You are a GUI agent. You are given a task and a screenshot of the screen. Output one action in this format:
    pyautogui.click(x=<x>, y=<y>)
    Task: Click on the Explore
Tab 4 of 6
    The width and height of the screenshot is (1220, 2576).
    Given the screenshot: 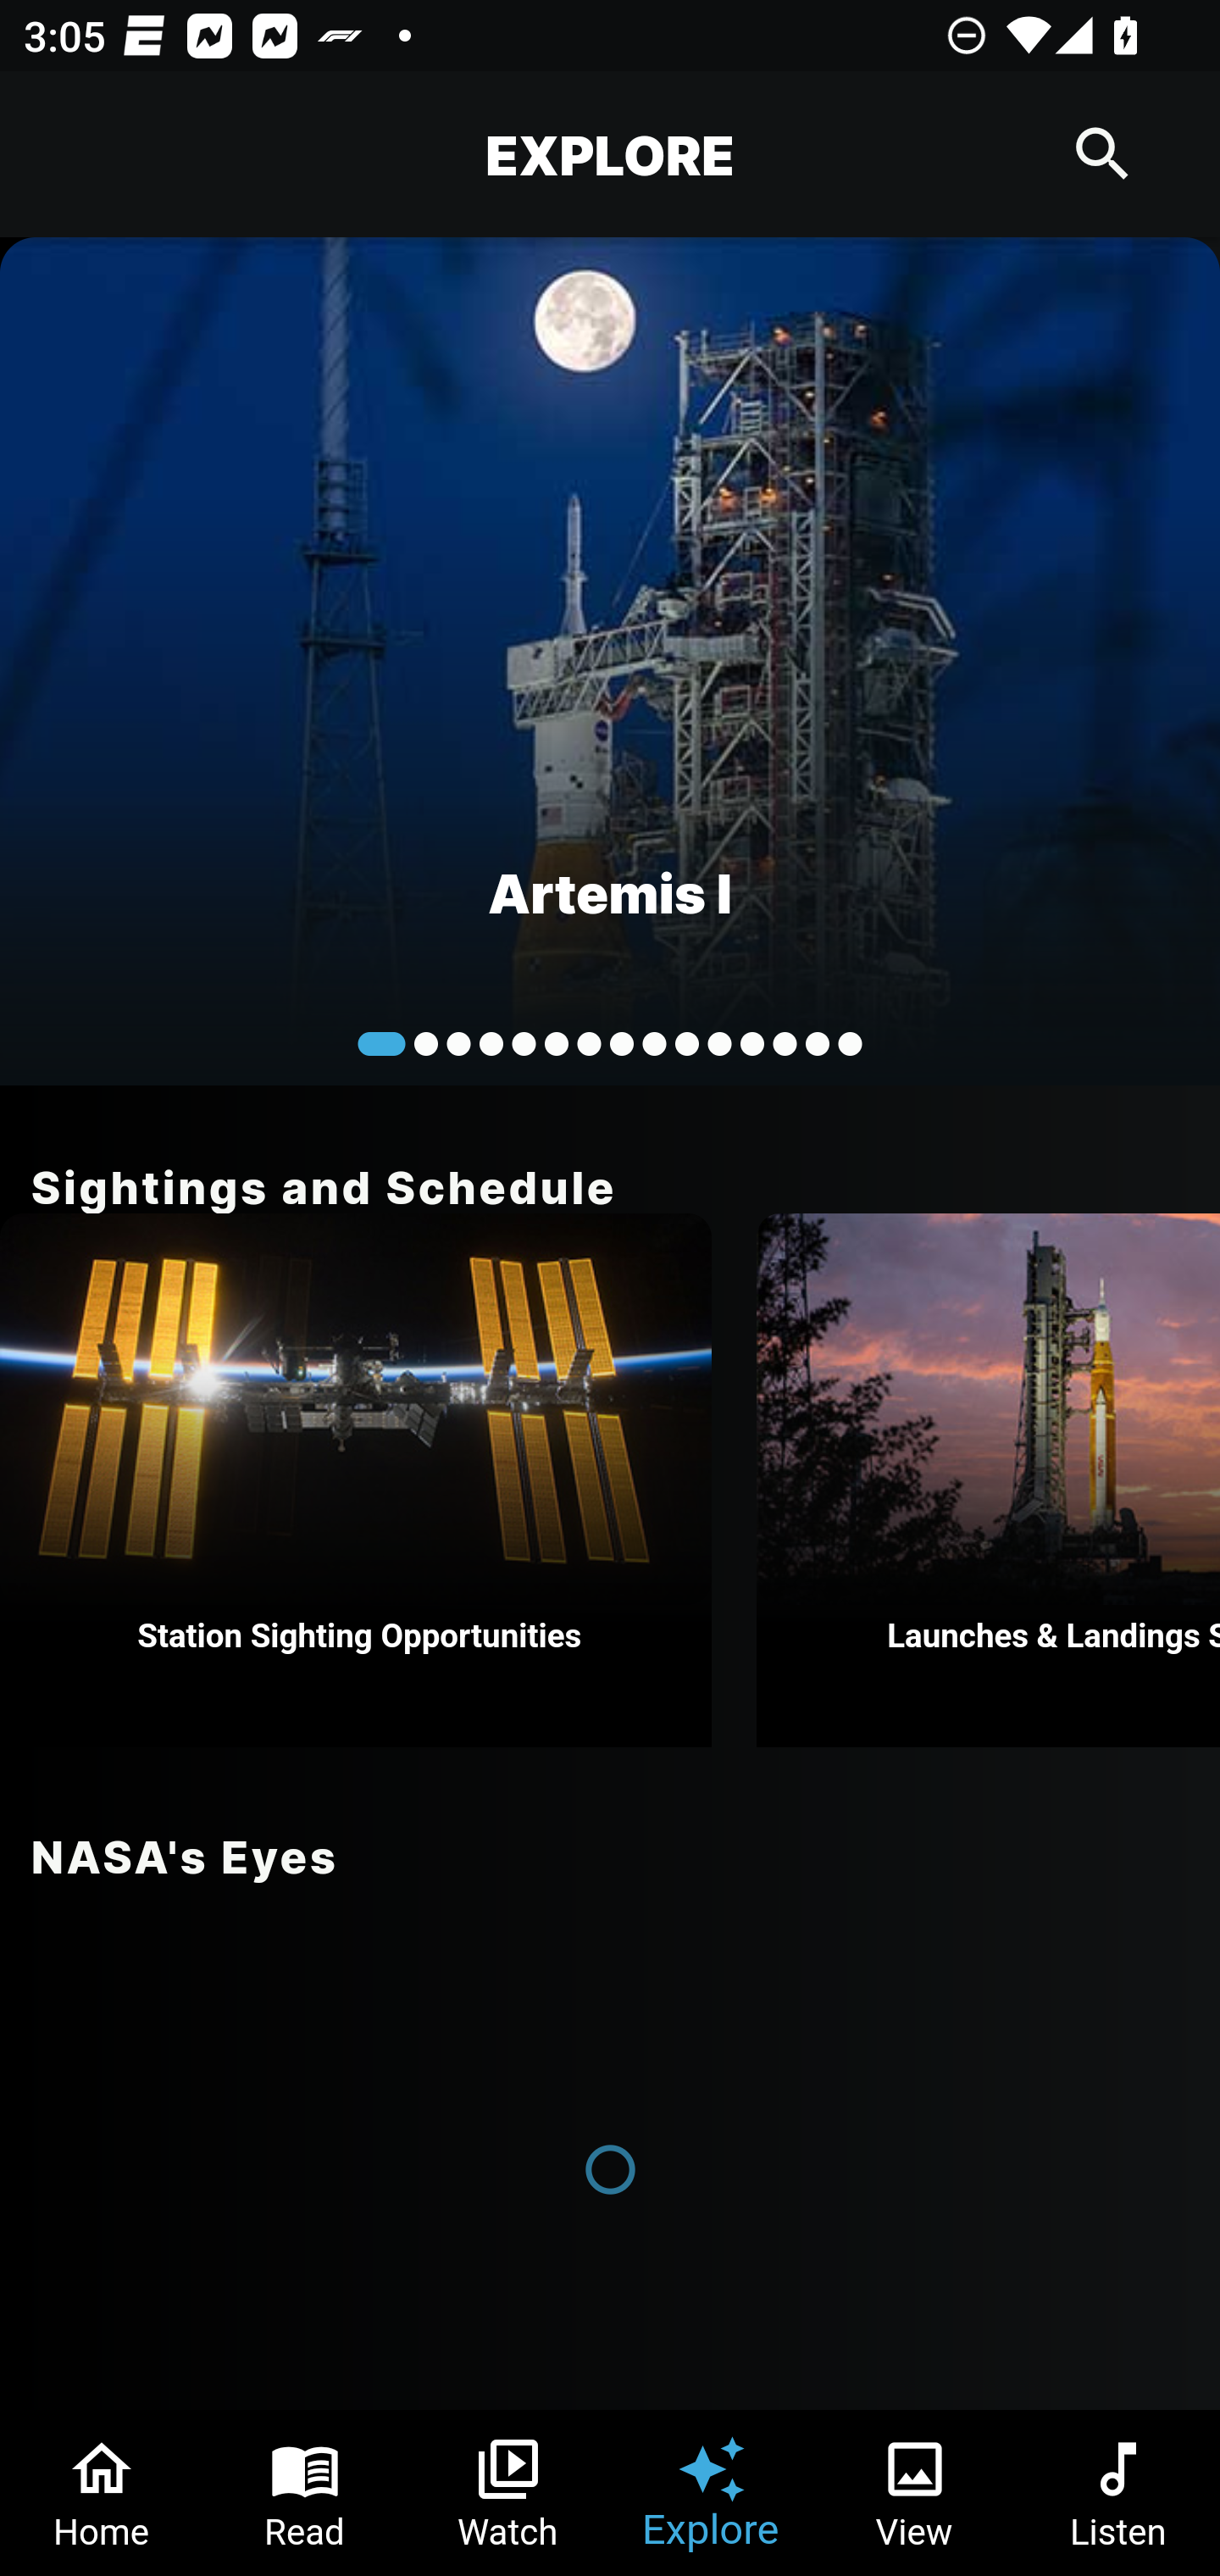 What is the action you would take?
    pyautogui.click(x=712, y=2493)
    